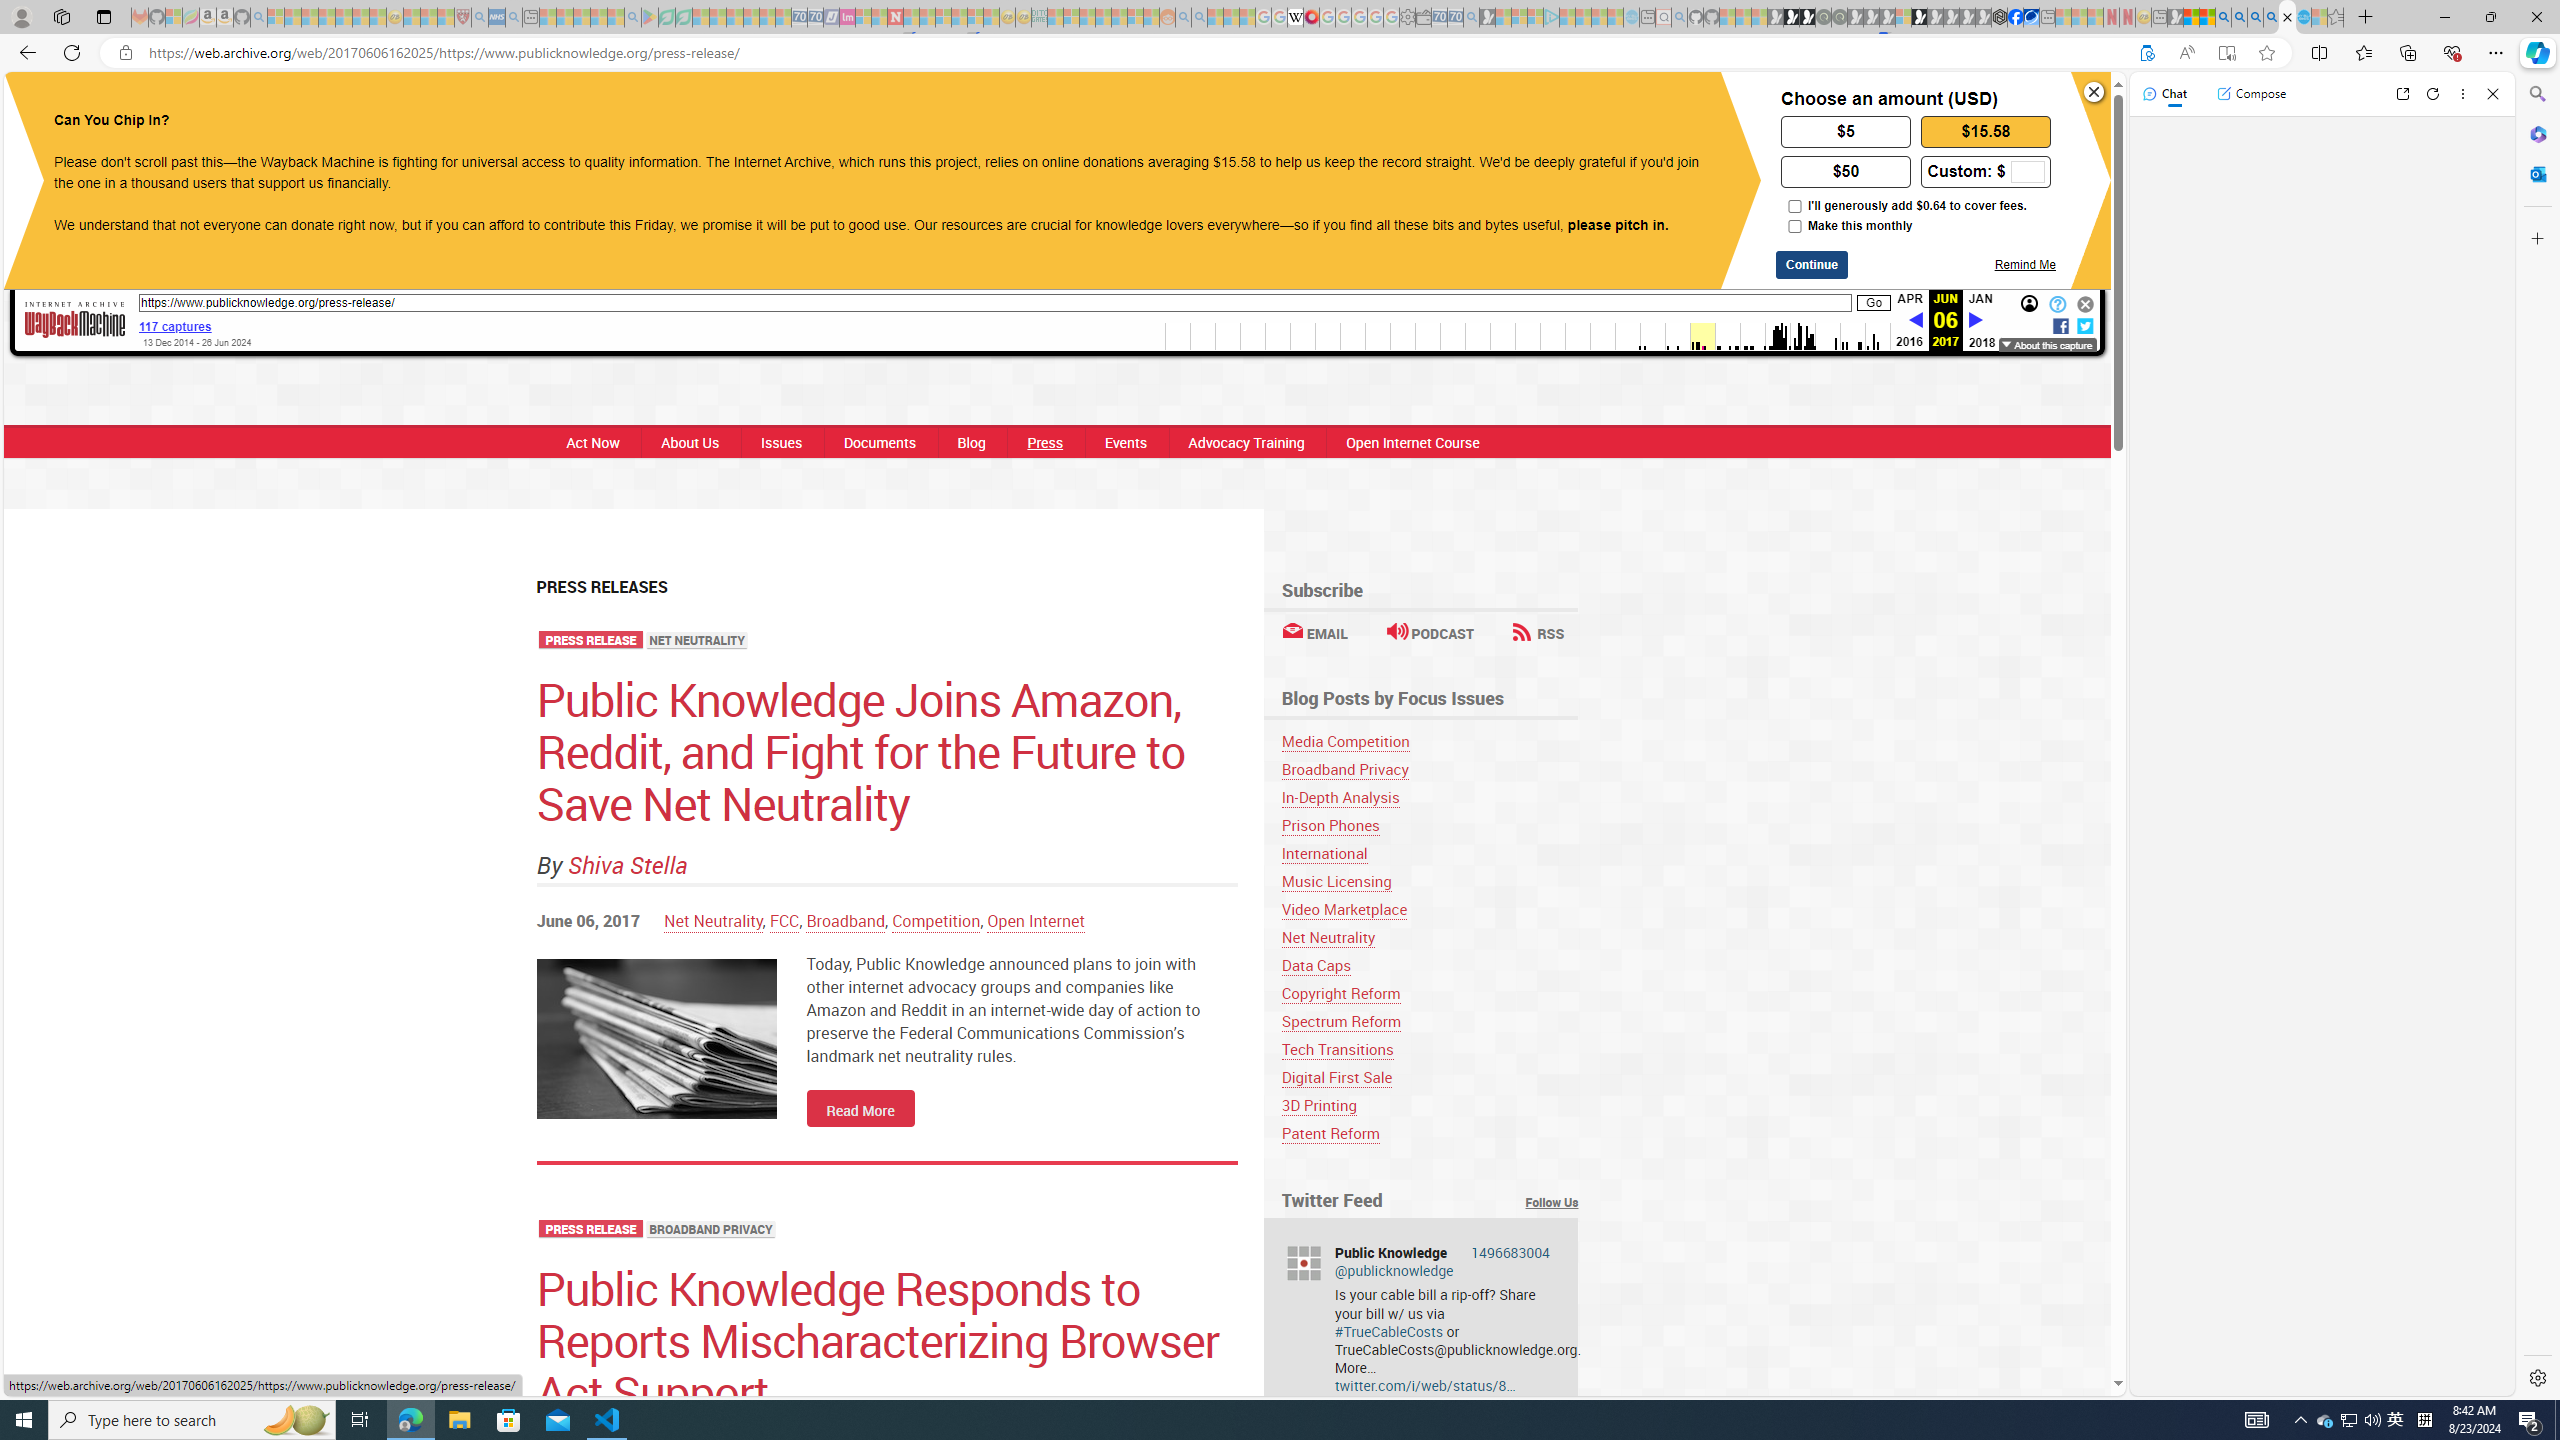  Describe the element at coordinates (2060, 324) in the screenshot. I see `f` at that location.